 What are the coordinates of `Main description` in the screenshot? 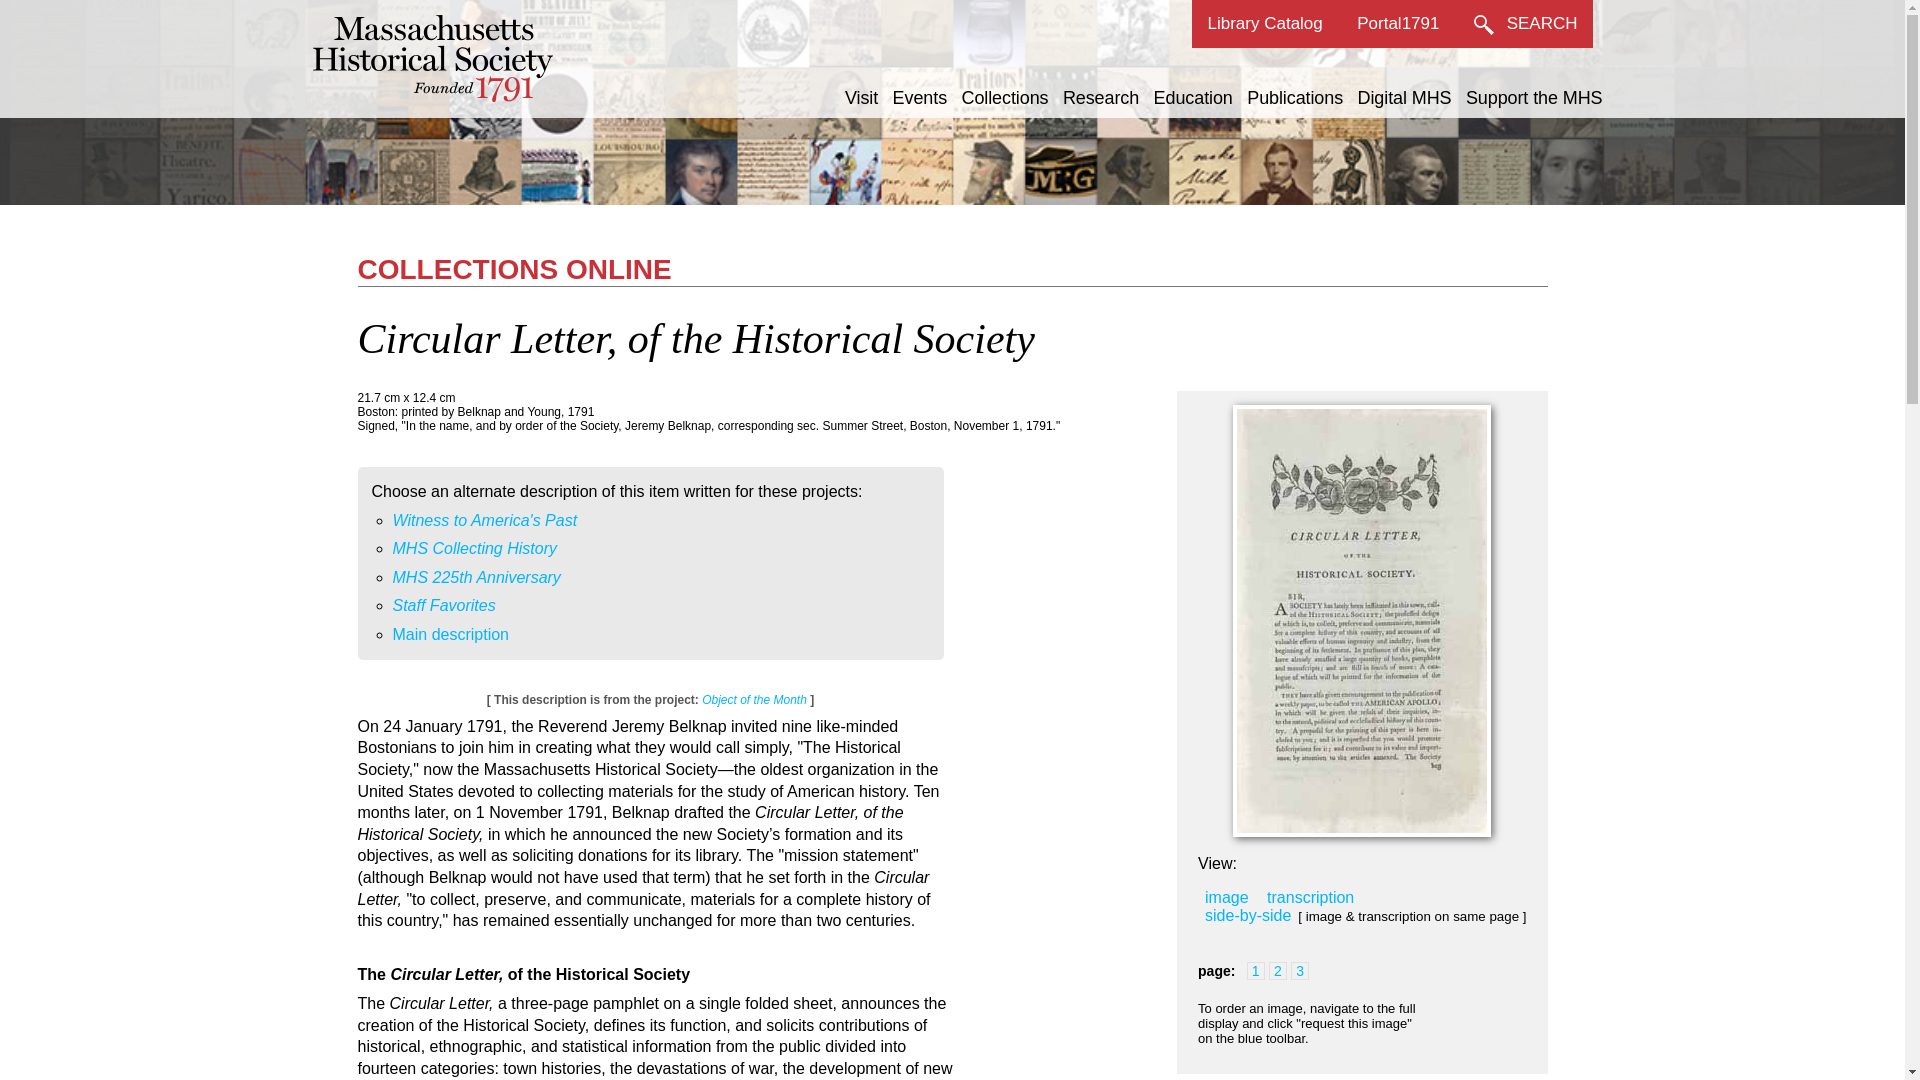 It's located at (450, 634).